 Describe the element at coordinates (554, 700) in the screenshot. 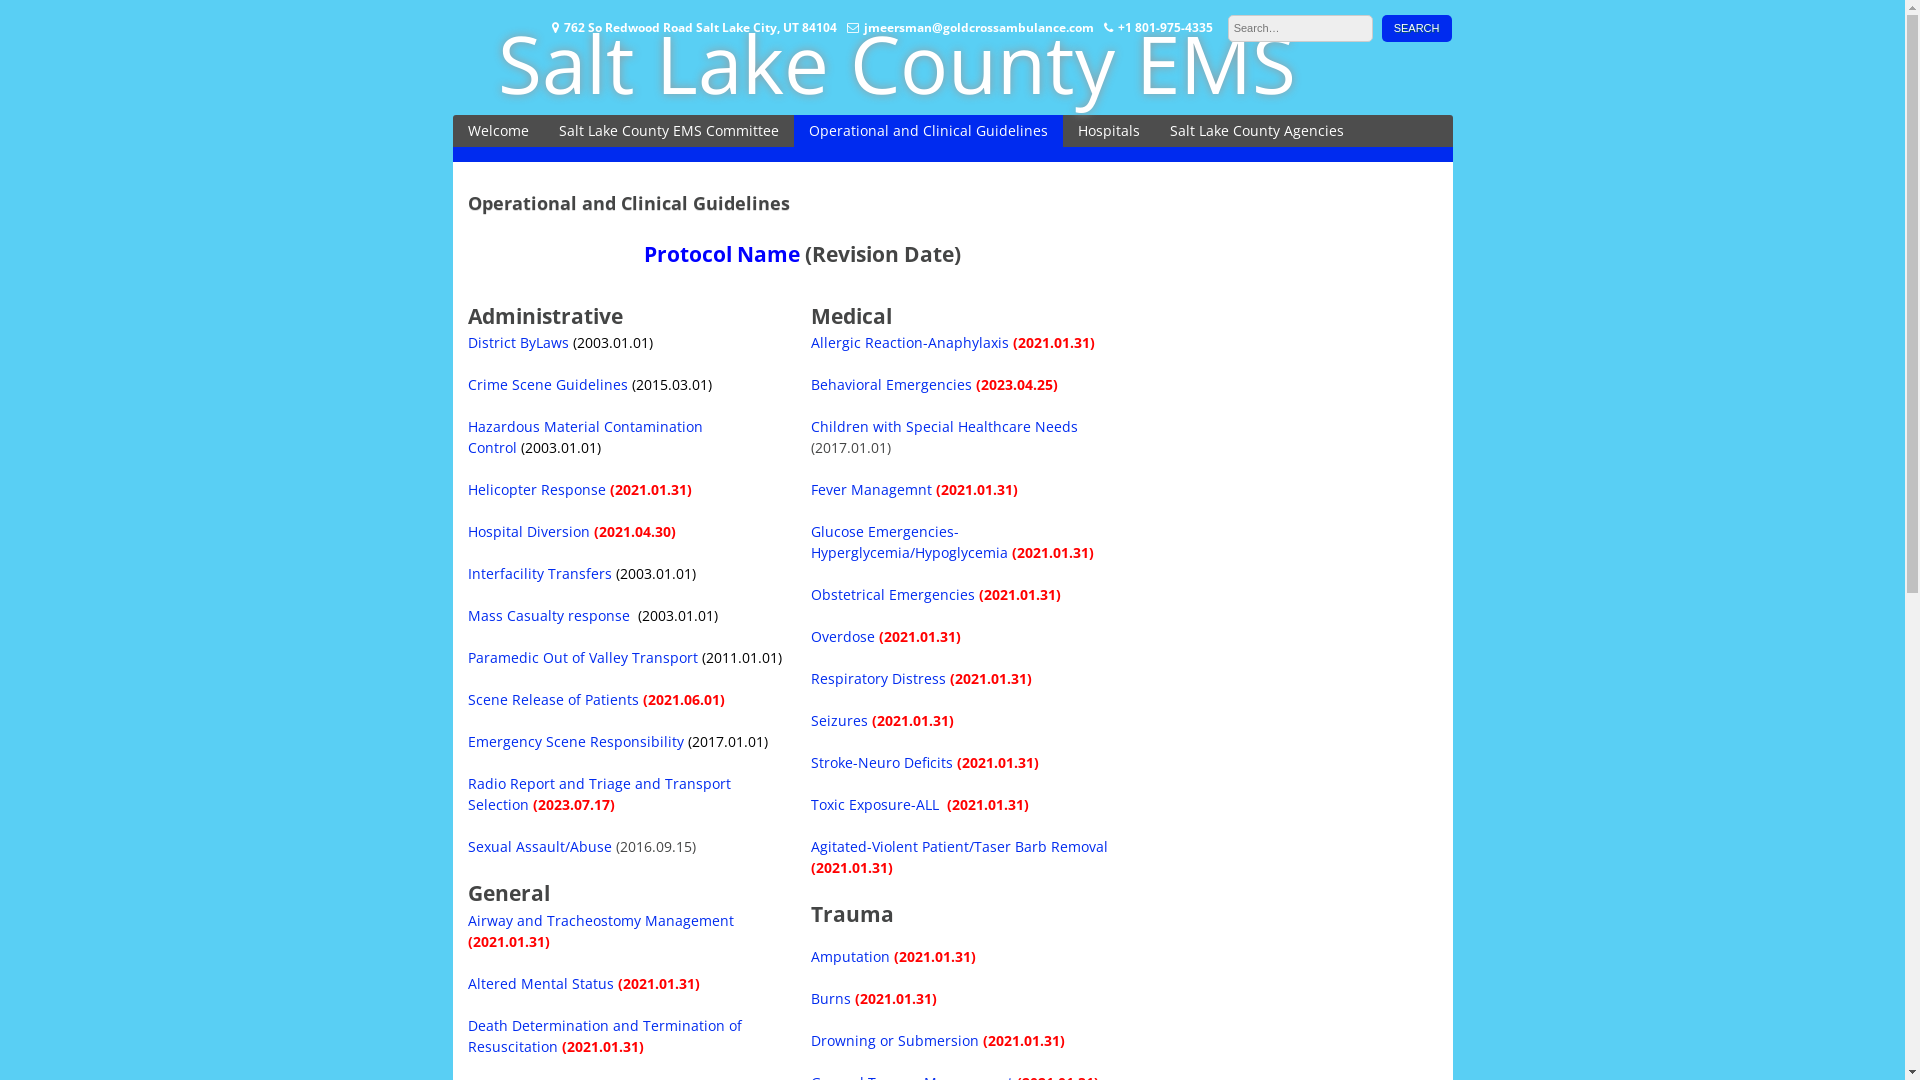

I see `Scene Release of Patients` at that location.